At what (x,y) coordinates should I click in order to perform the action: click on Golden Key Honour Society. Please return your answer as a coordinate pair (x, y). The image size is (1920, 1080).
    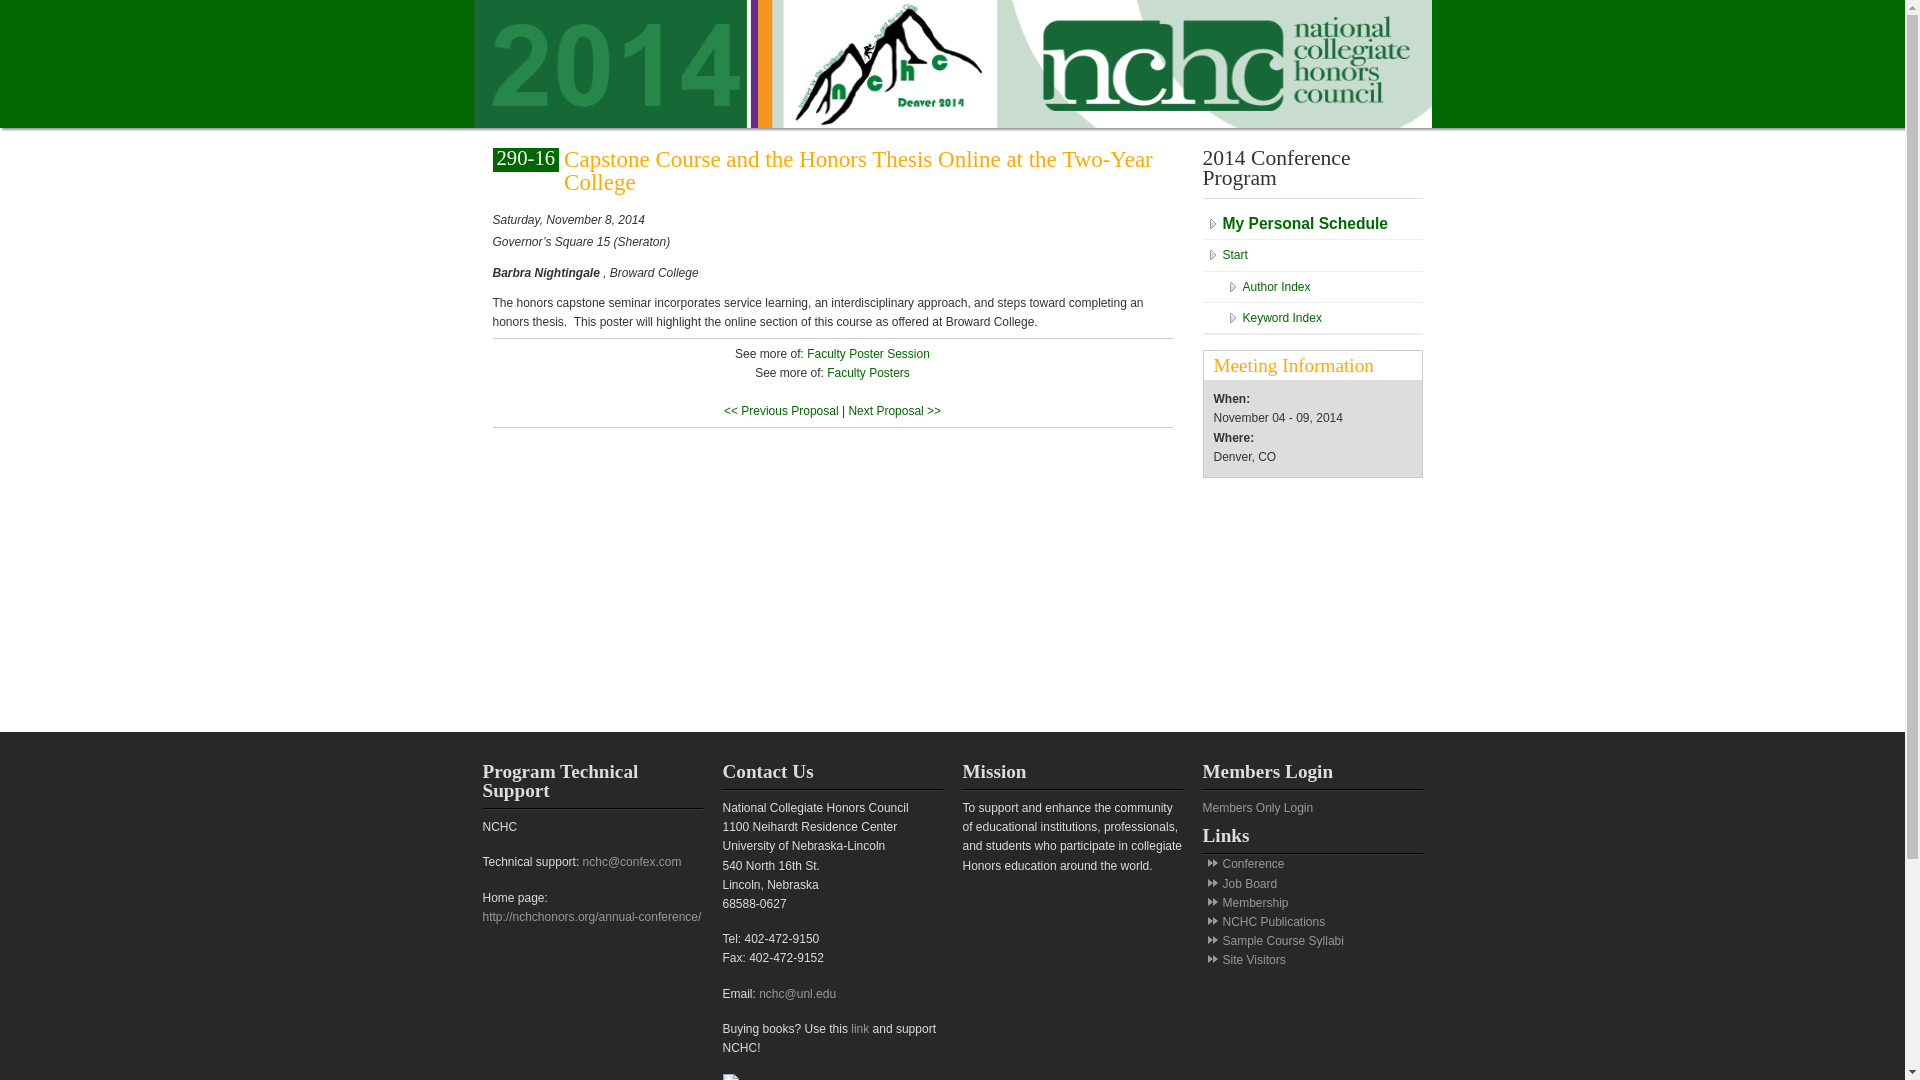
    Looking at the image, I should click on (1301, 612).